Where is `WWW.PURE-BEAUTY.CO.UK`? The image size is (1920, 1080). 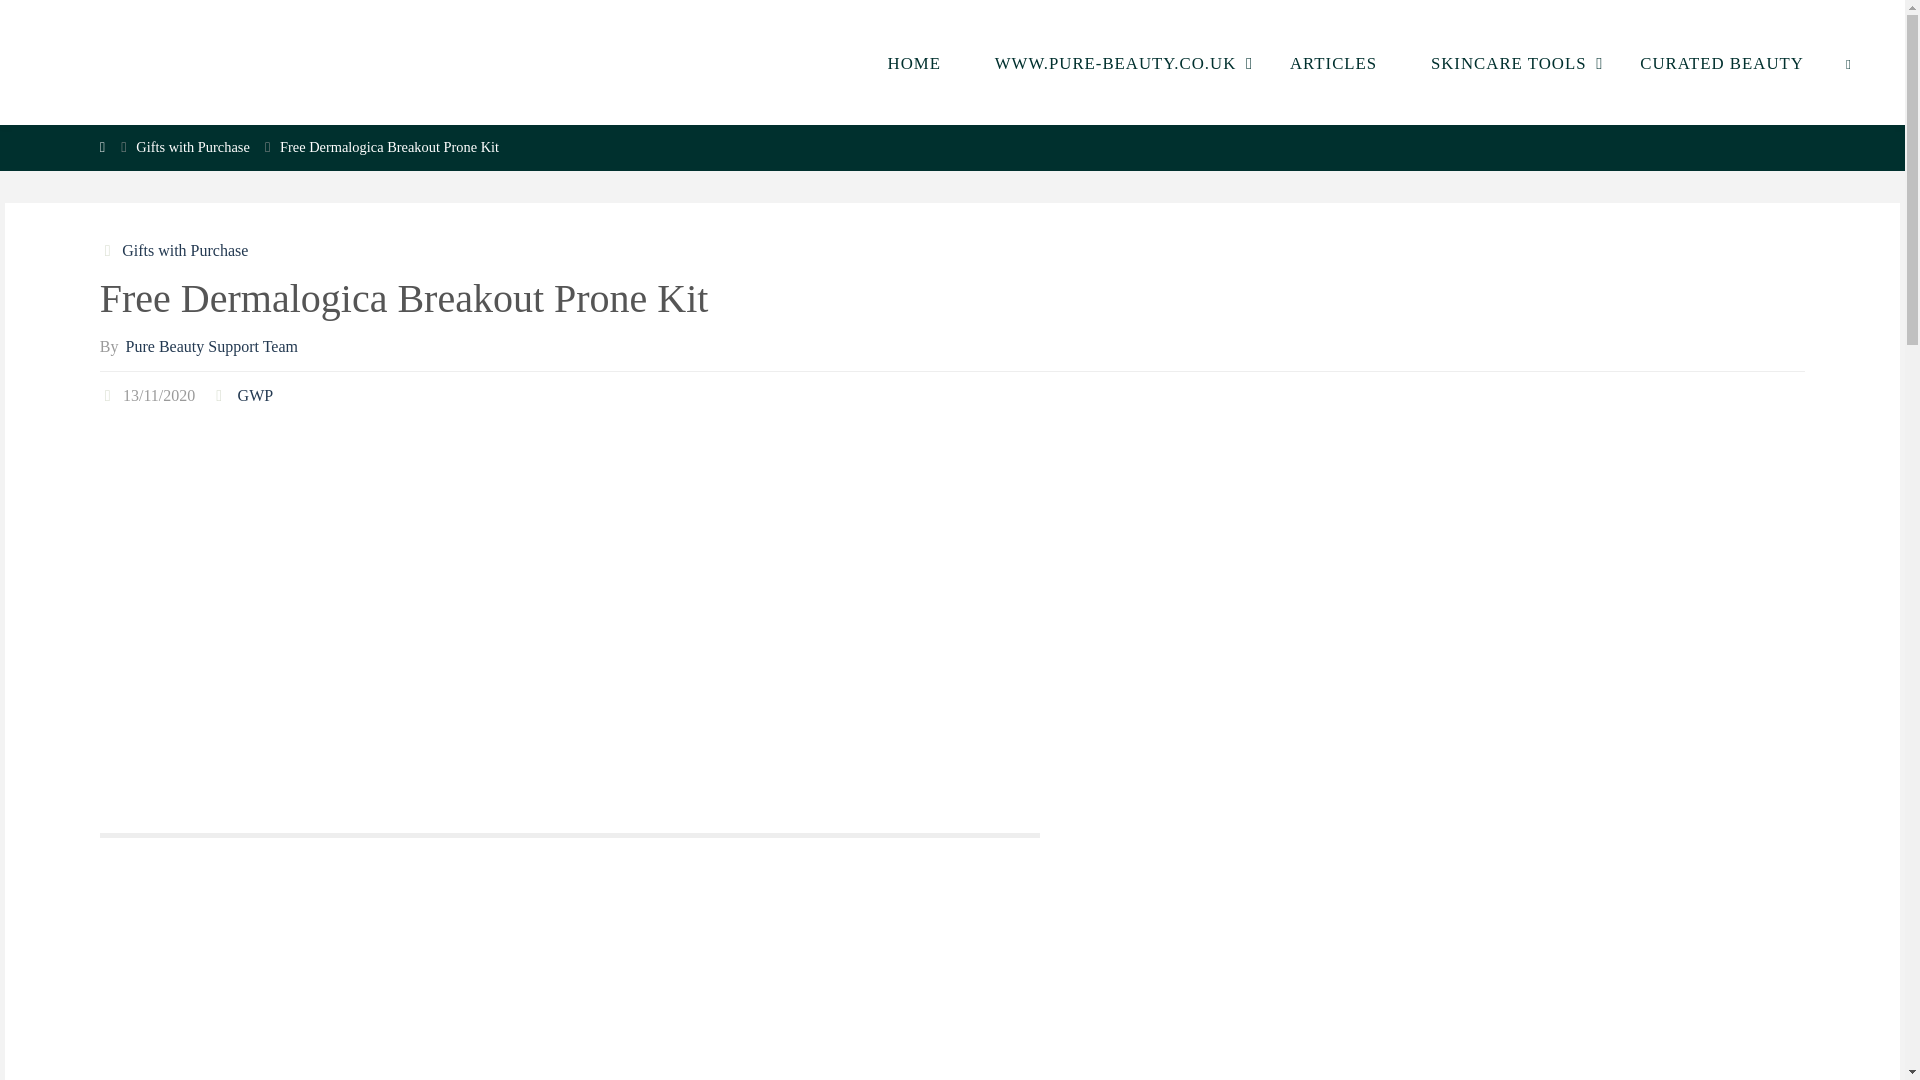 WWW.PURE-BEAUTY.CO.UK is located at coordinates (1115, 62).